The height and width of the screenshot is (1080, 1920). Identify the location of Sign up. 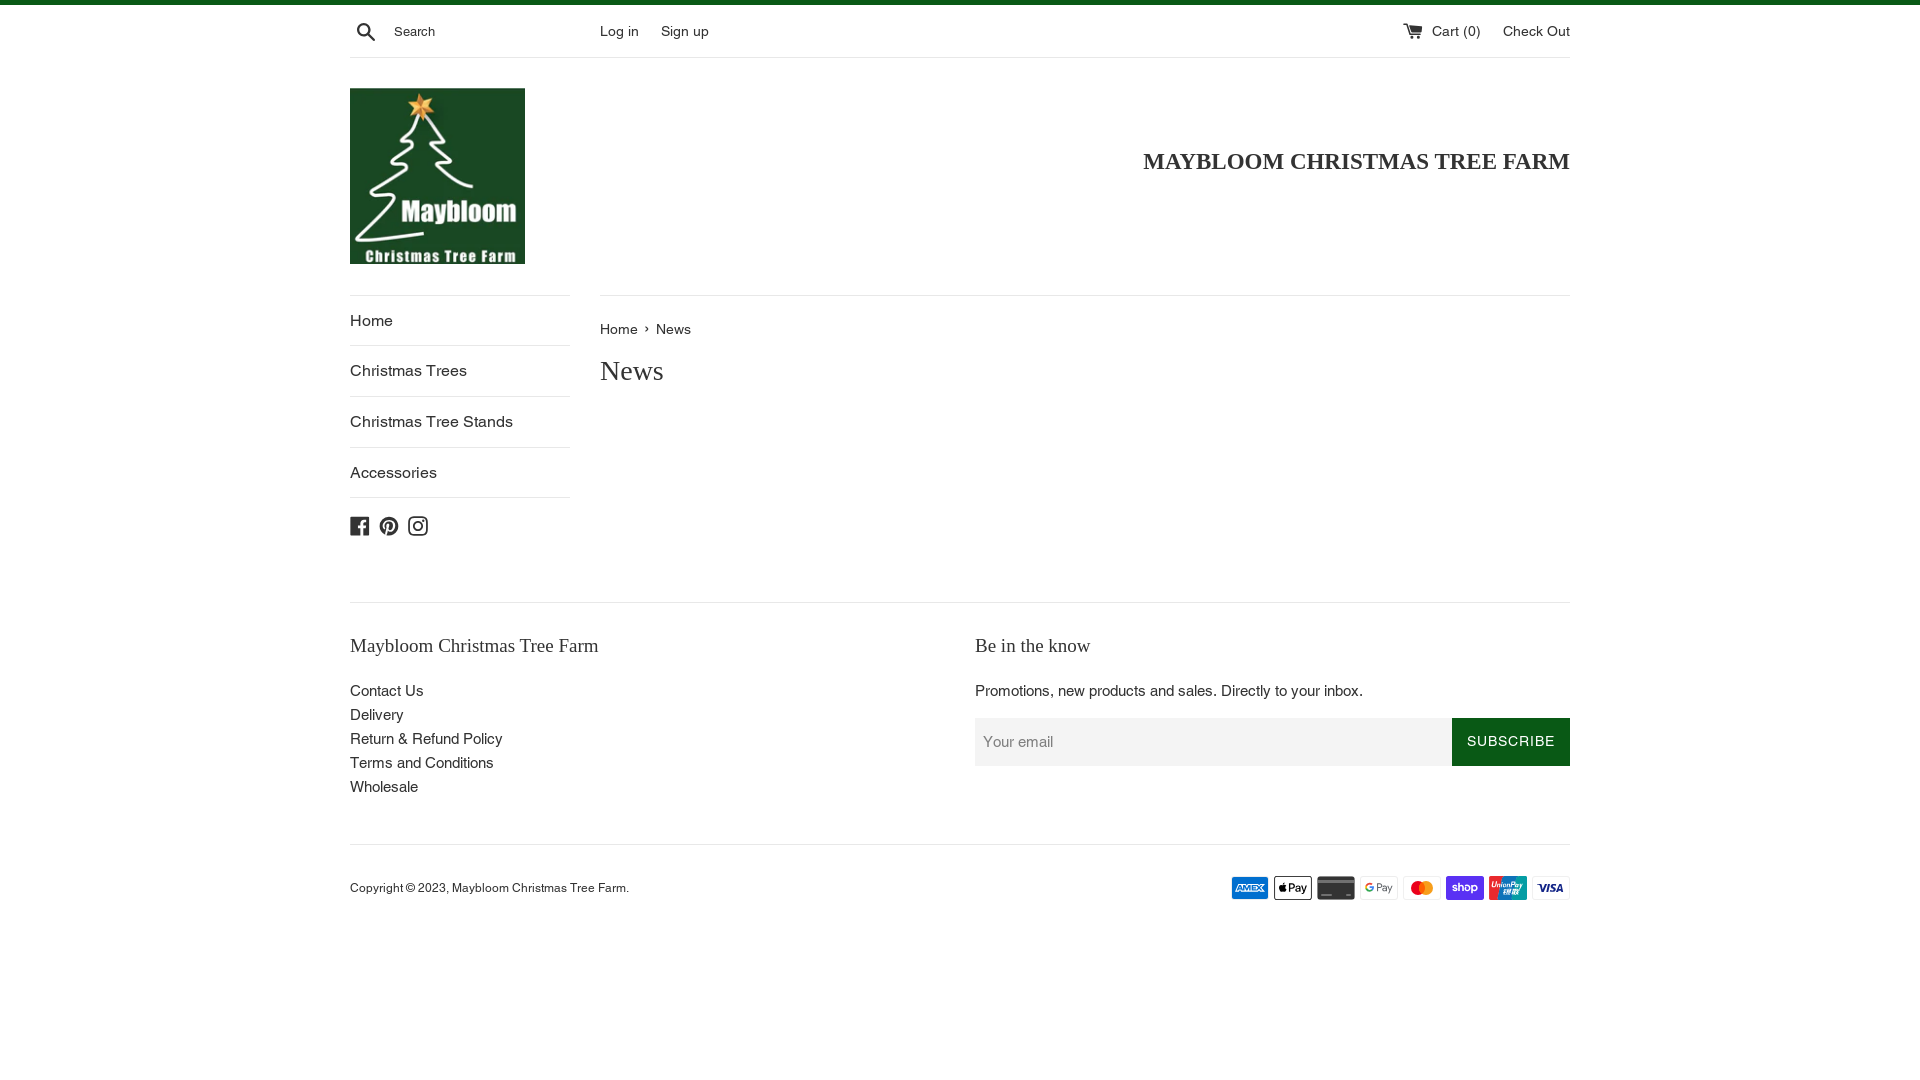
(685, 30).